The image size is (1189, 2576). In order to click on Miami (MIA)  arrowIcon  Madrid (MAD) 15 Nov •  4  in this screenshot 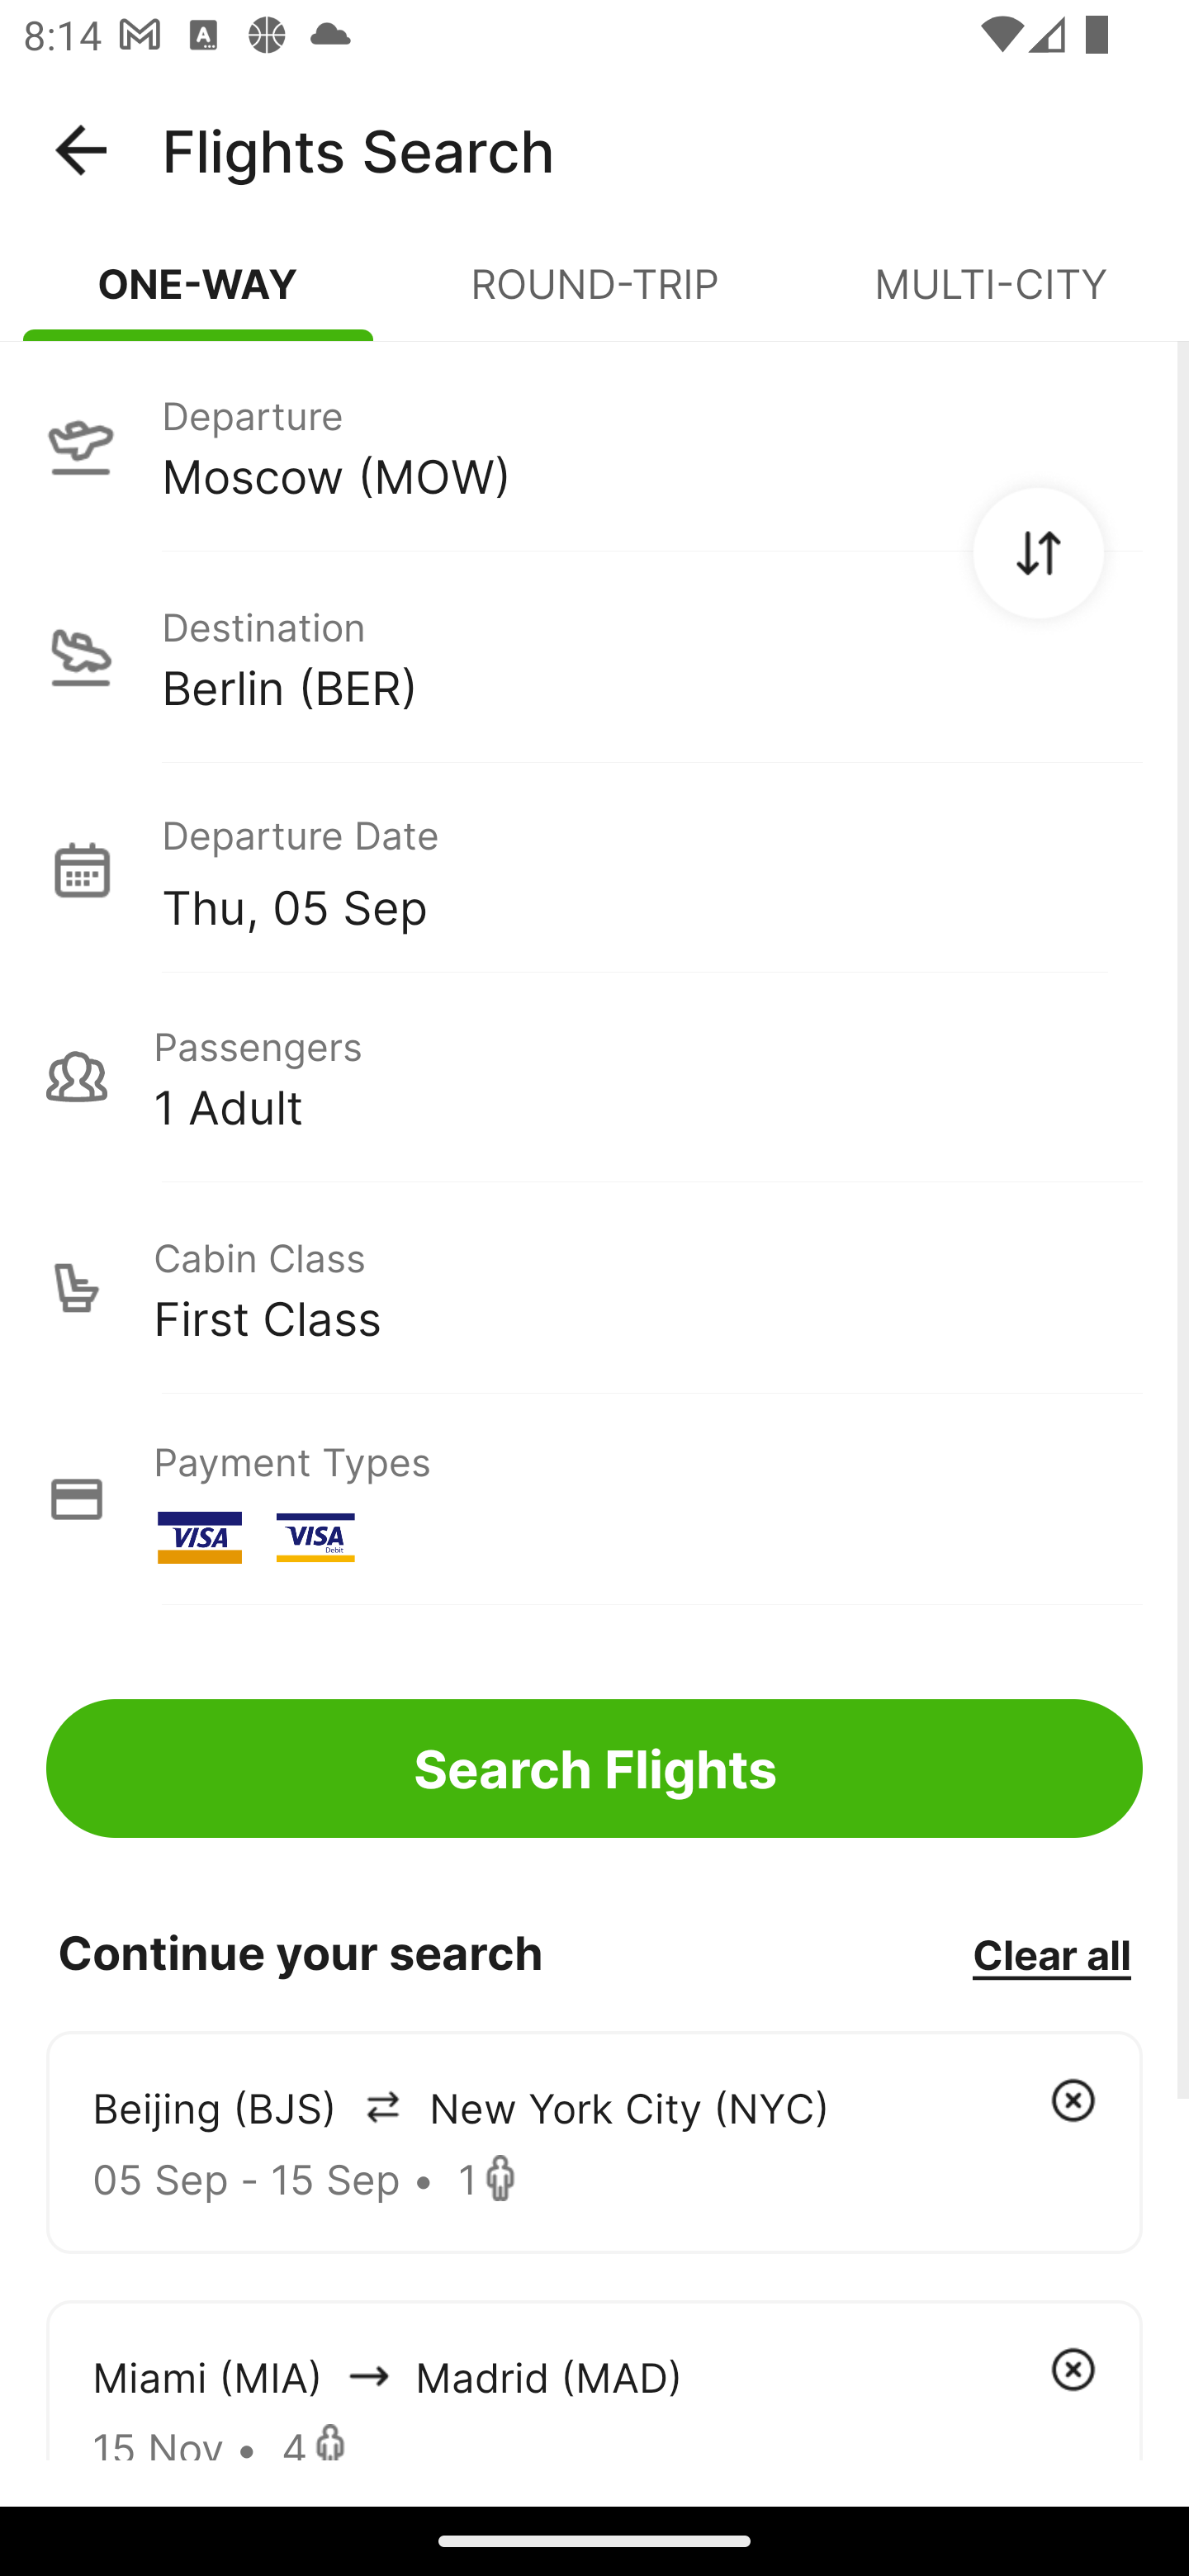, I will do `click(594, 2379)`.